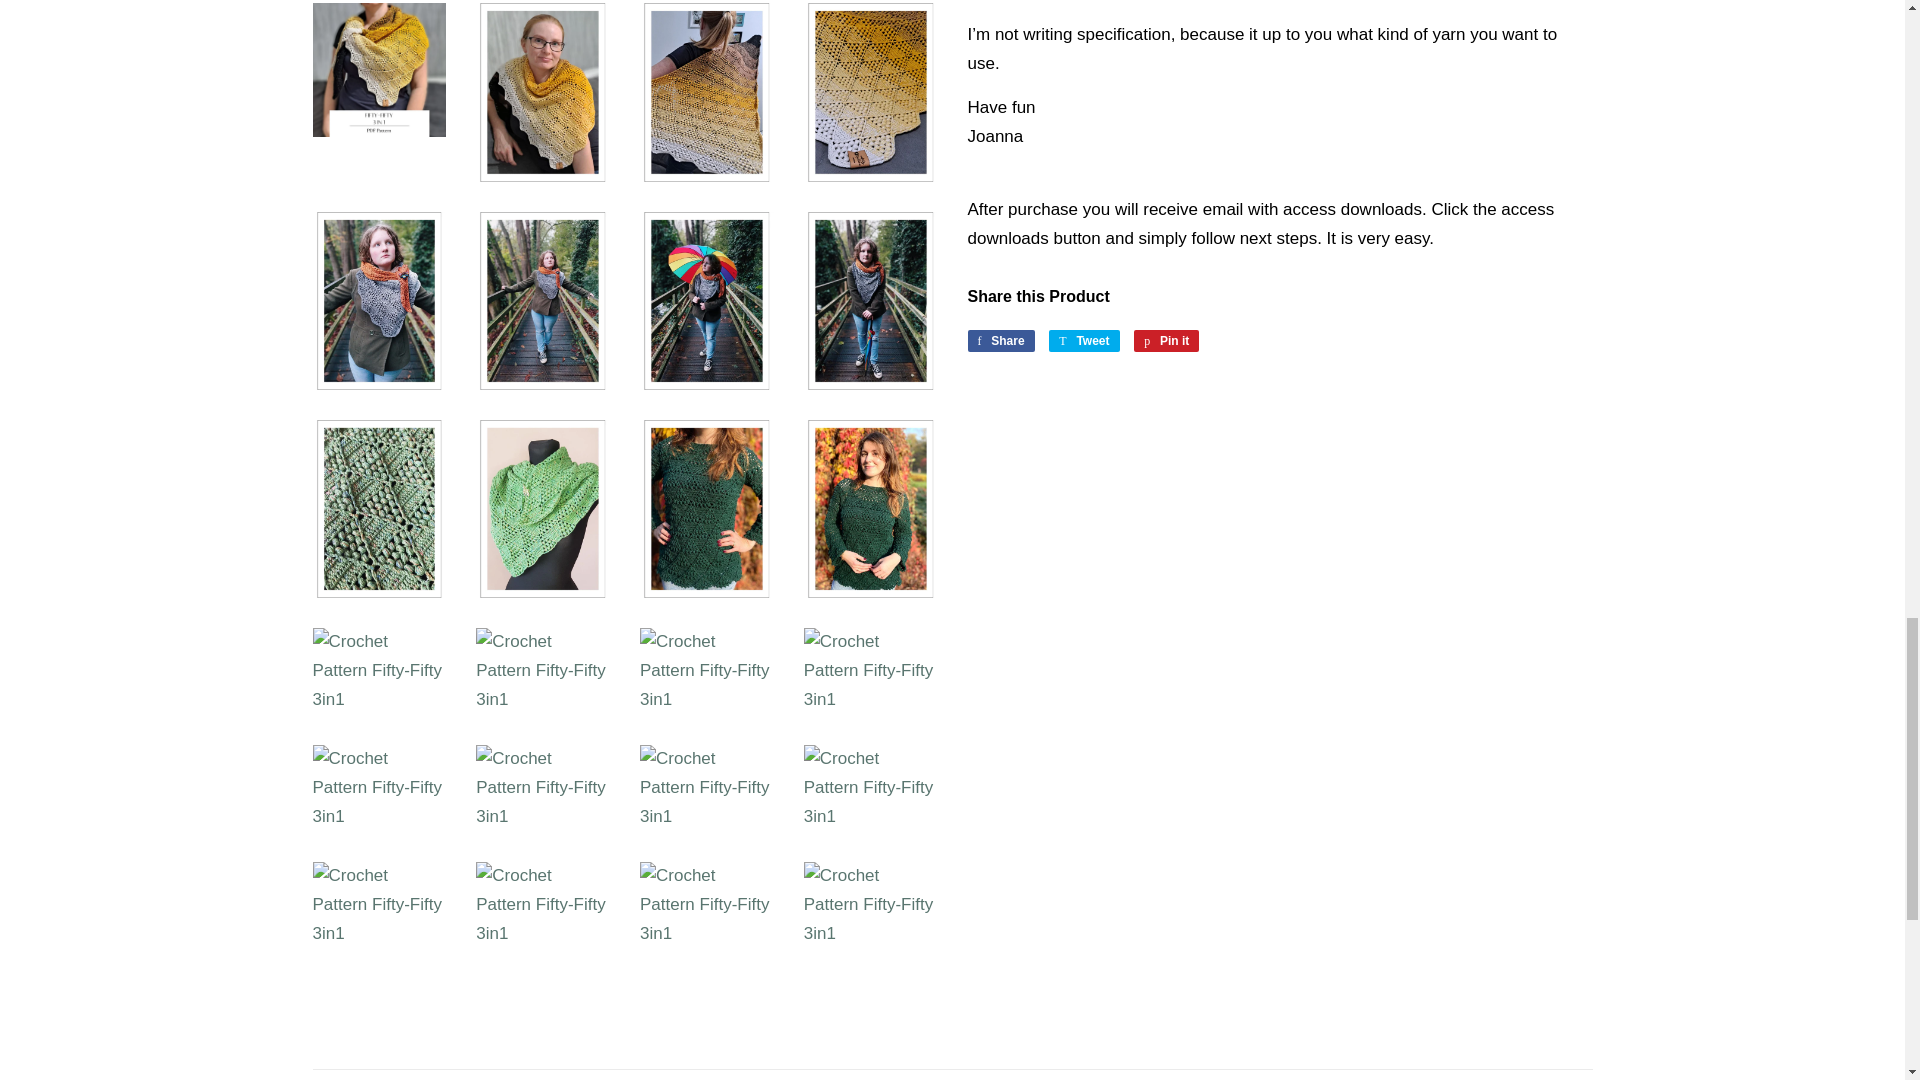 Image resolution: width=1920 pixels, height=1080 pixels. What do you see at coordinates (1166, 341) in the screenshot?
I see `Pin on Pinterest` at bounding box center [1166, 341].